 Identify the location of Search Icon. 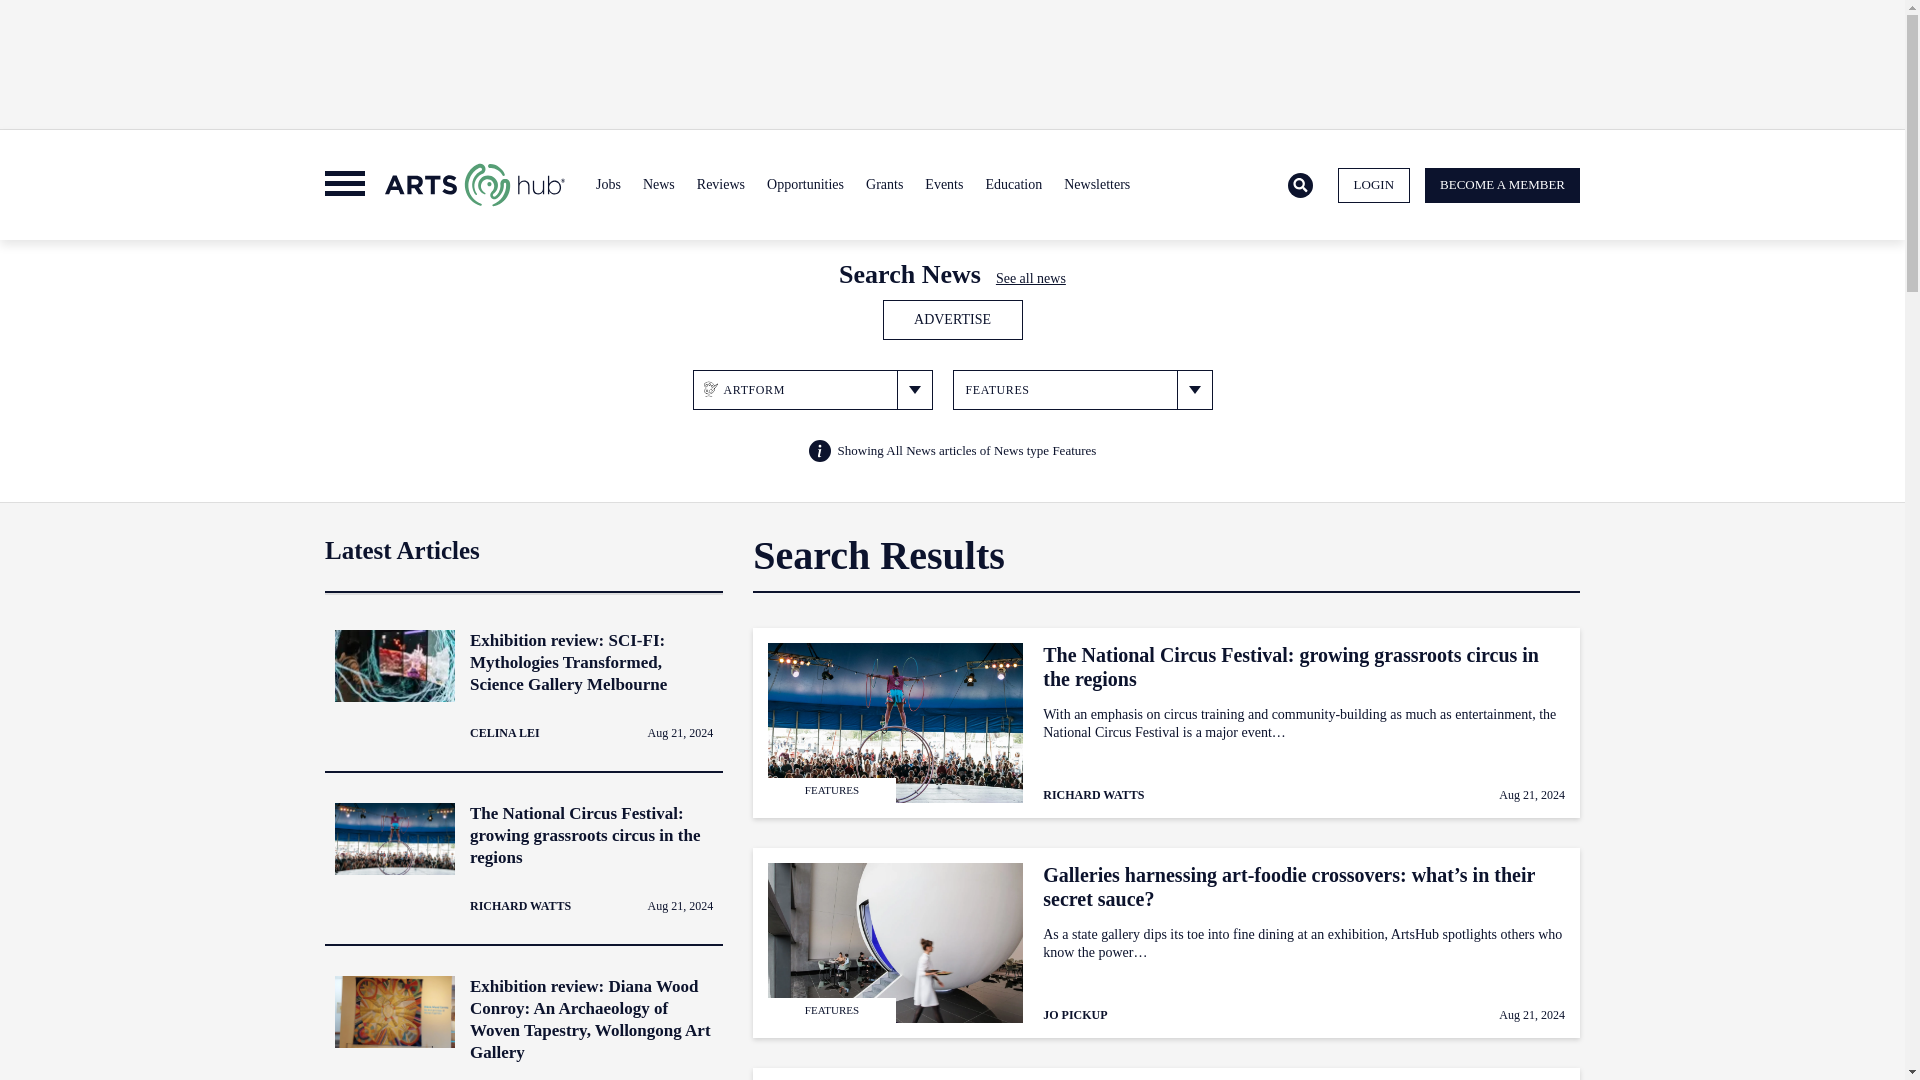
(1300, 184).